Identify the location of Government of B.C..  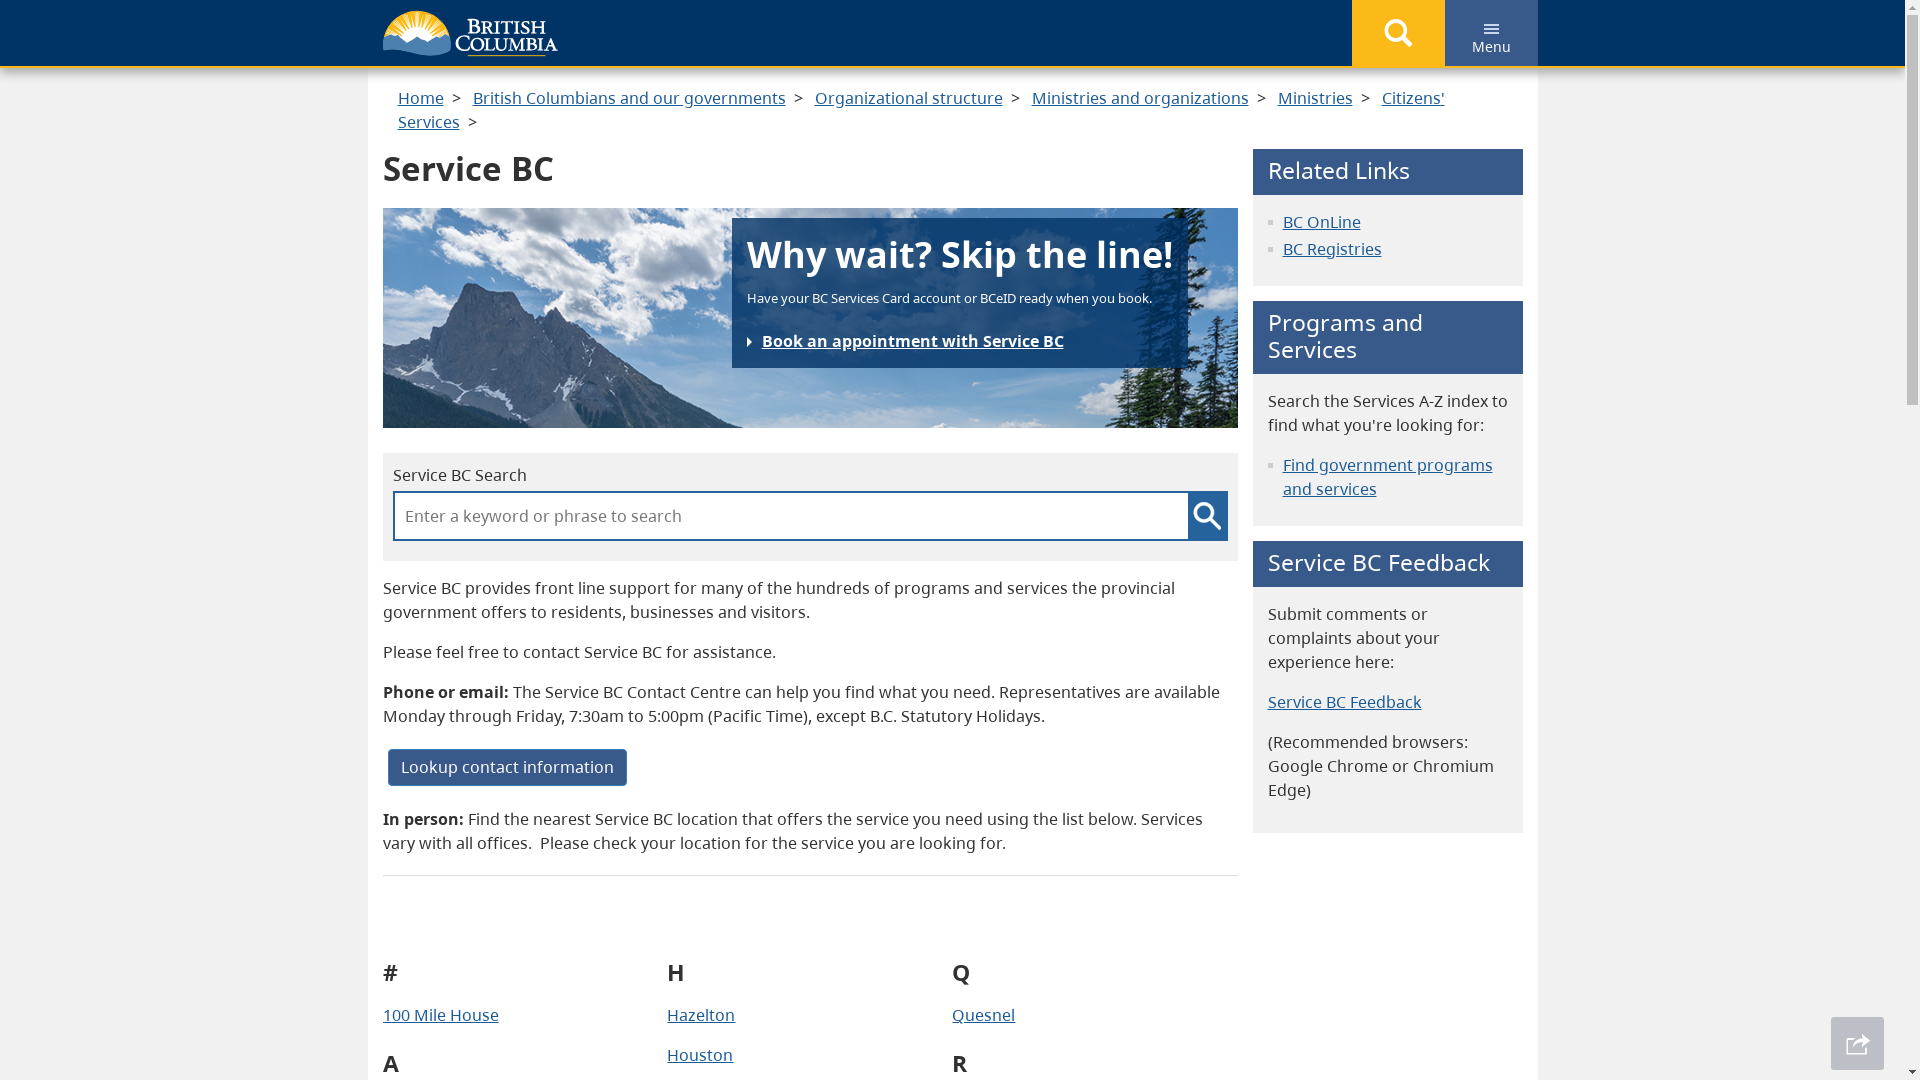
(470, 34).